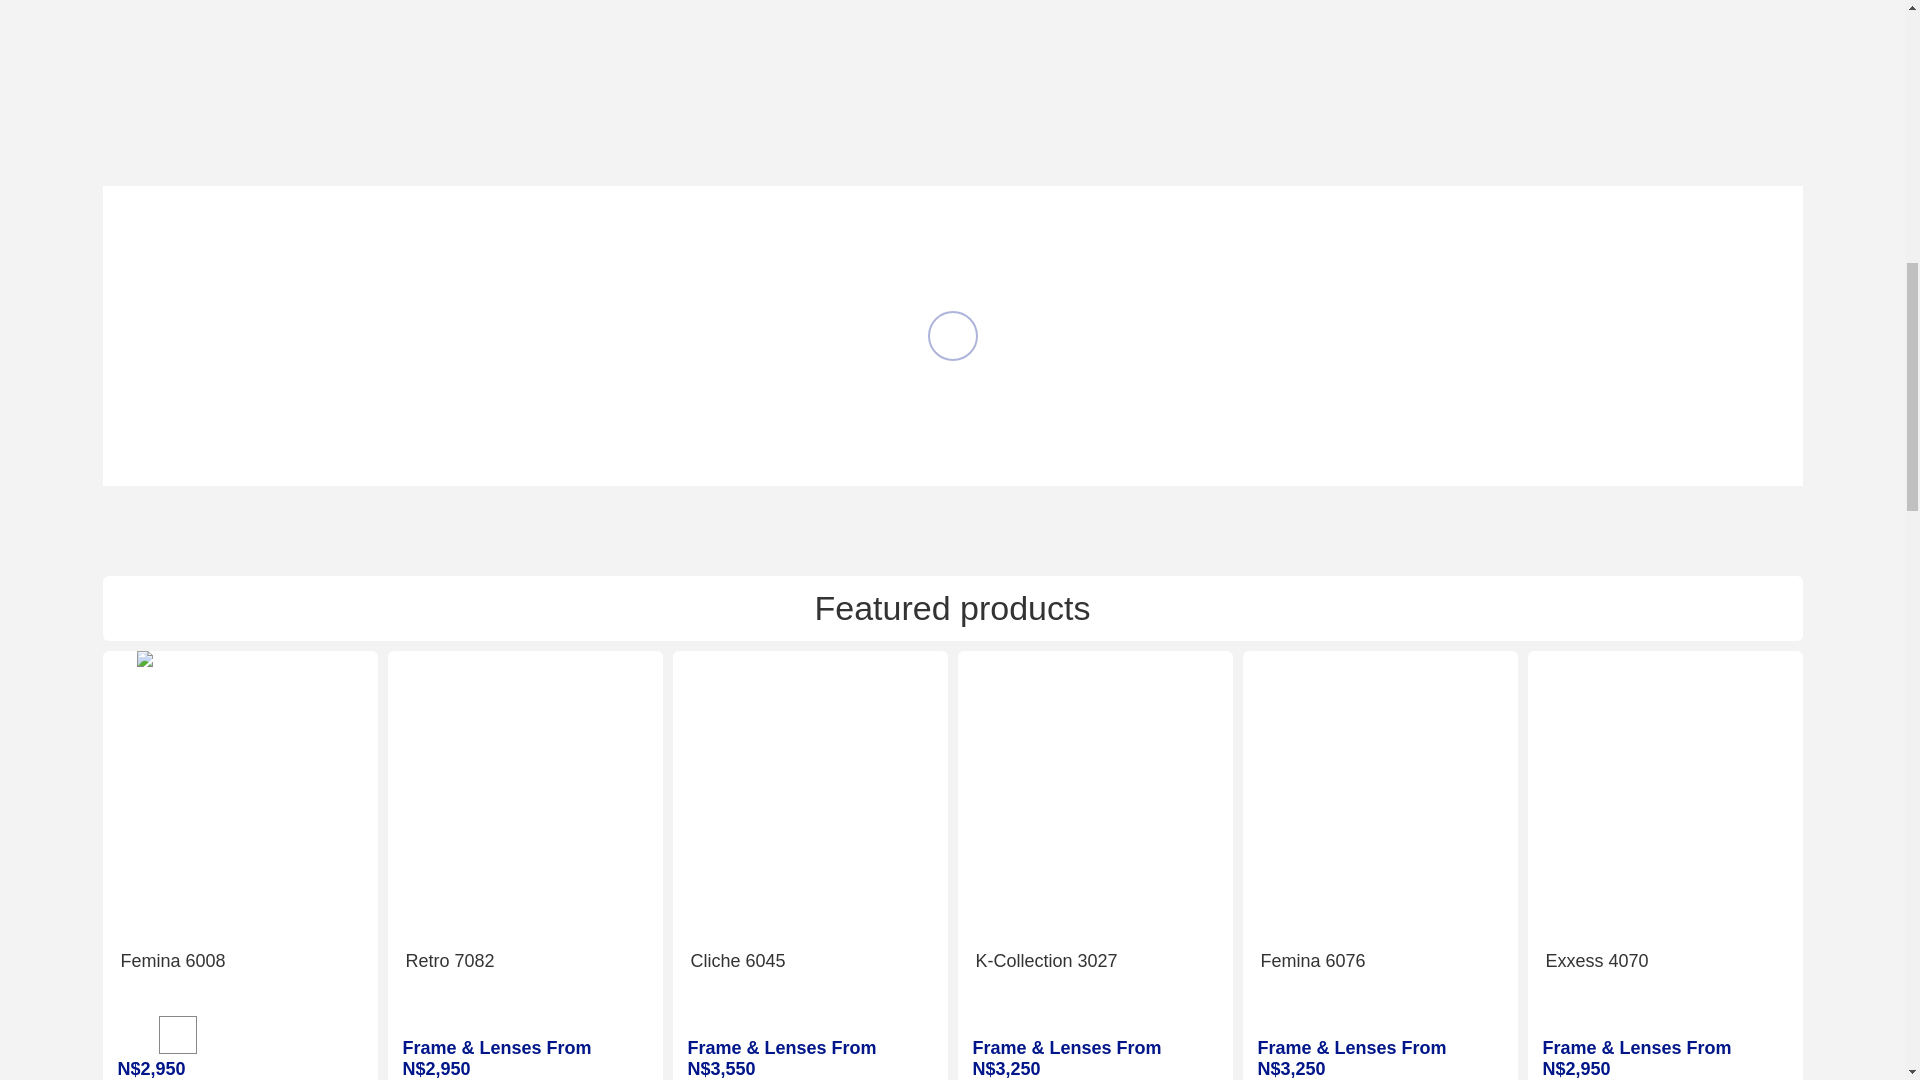  Describe the element at coordinates (543, 1012) in the screenshot. I see `172698` at that location.